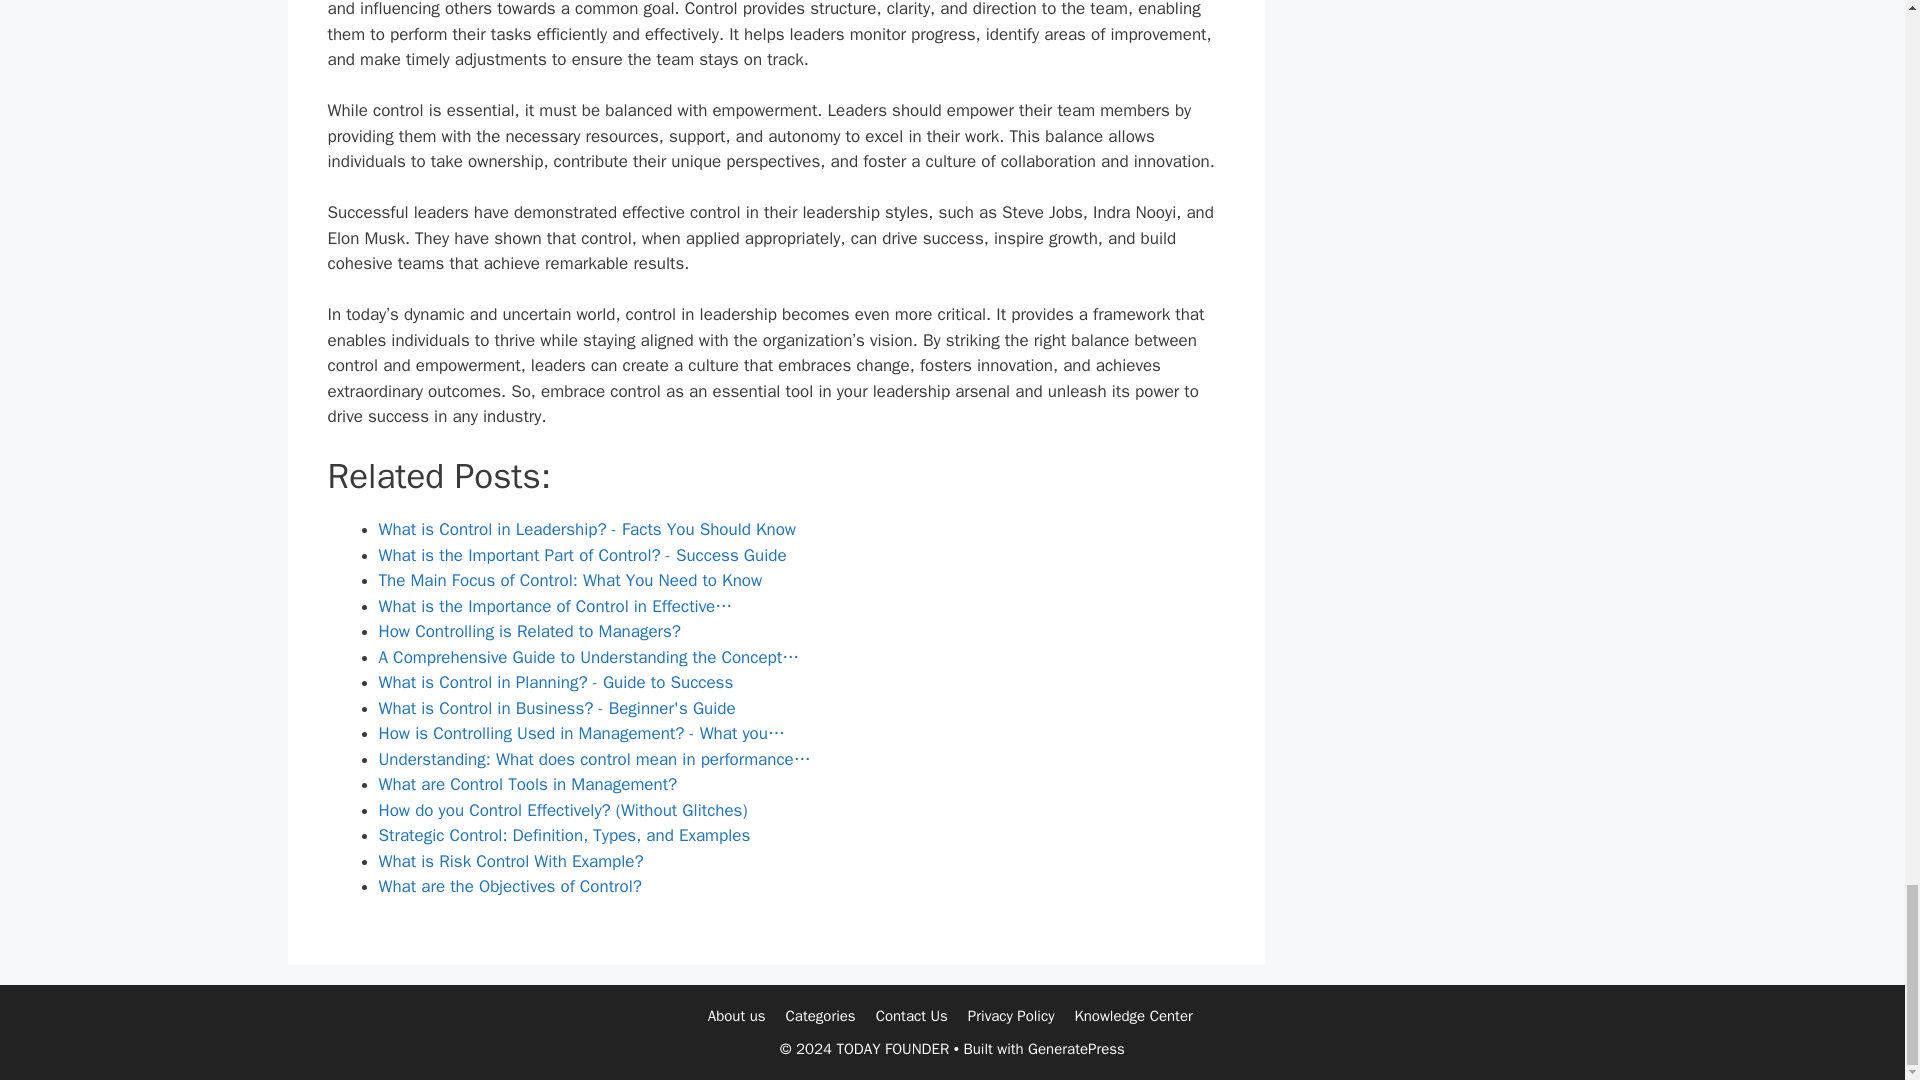 This screenshot has width=1920, height=1080. I want to click on What is the Important Part of Control? - Success Guide, so click(582, 555).